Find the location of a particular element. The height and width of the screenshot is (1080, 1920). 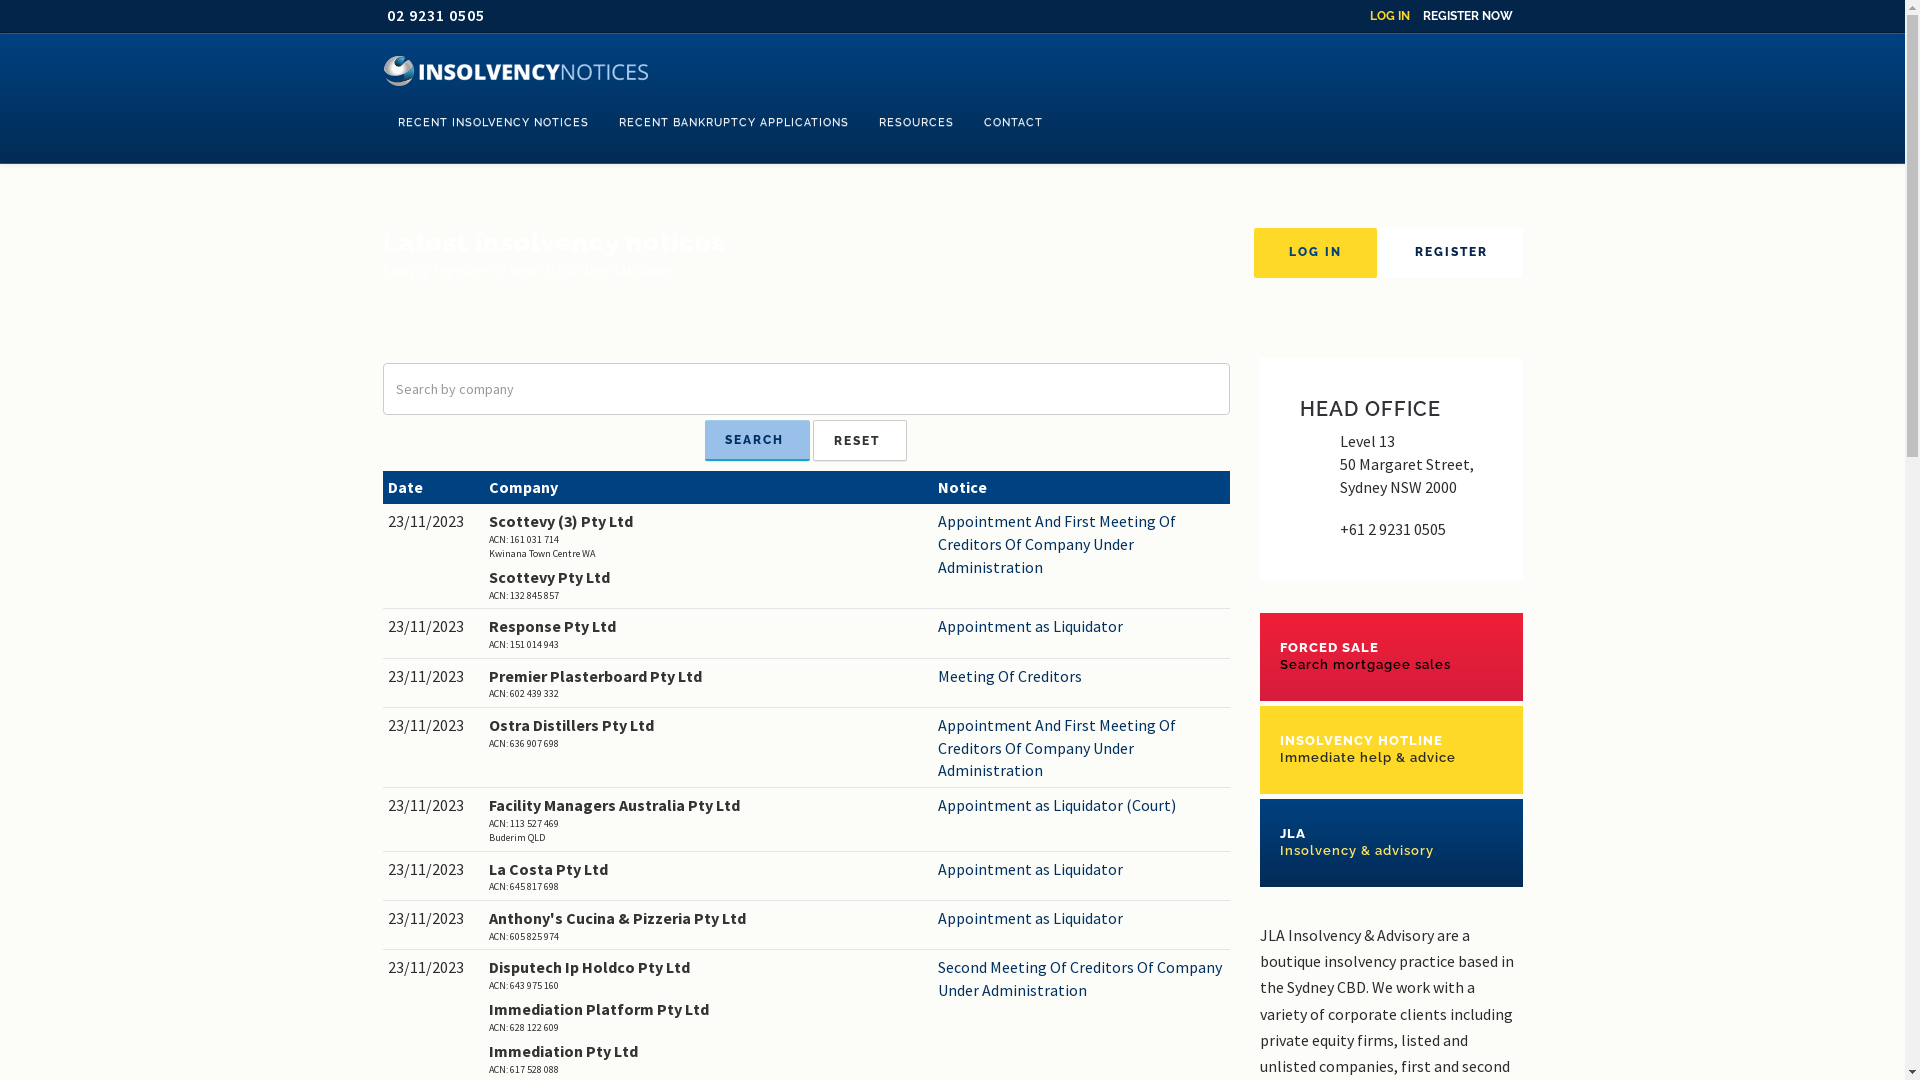

Second Meeting Of Creditors Of Company Under Administration is located at coordinates (1082, 979).